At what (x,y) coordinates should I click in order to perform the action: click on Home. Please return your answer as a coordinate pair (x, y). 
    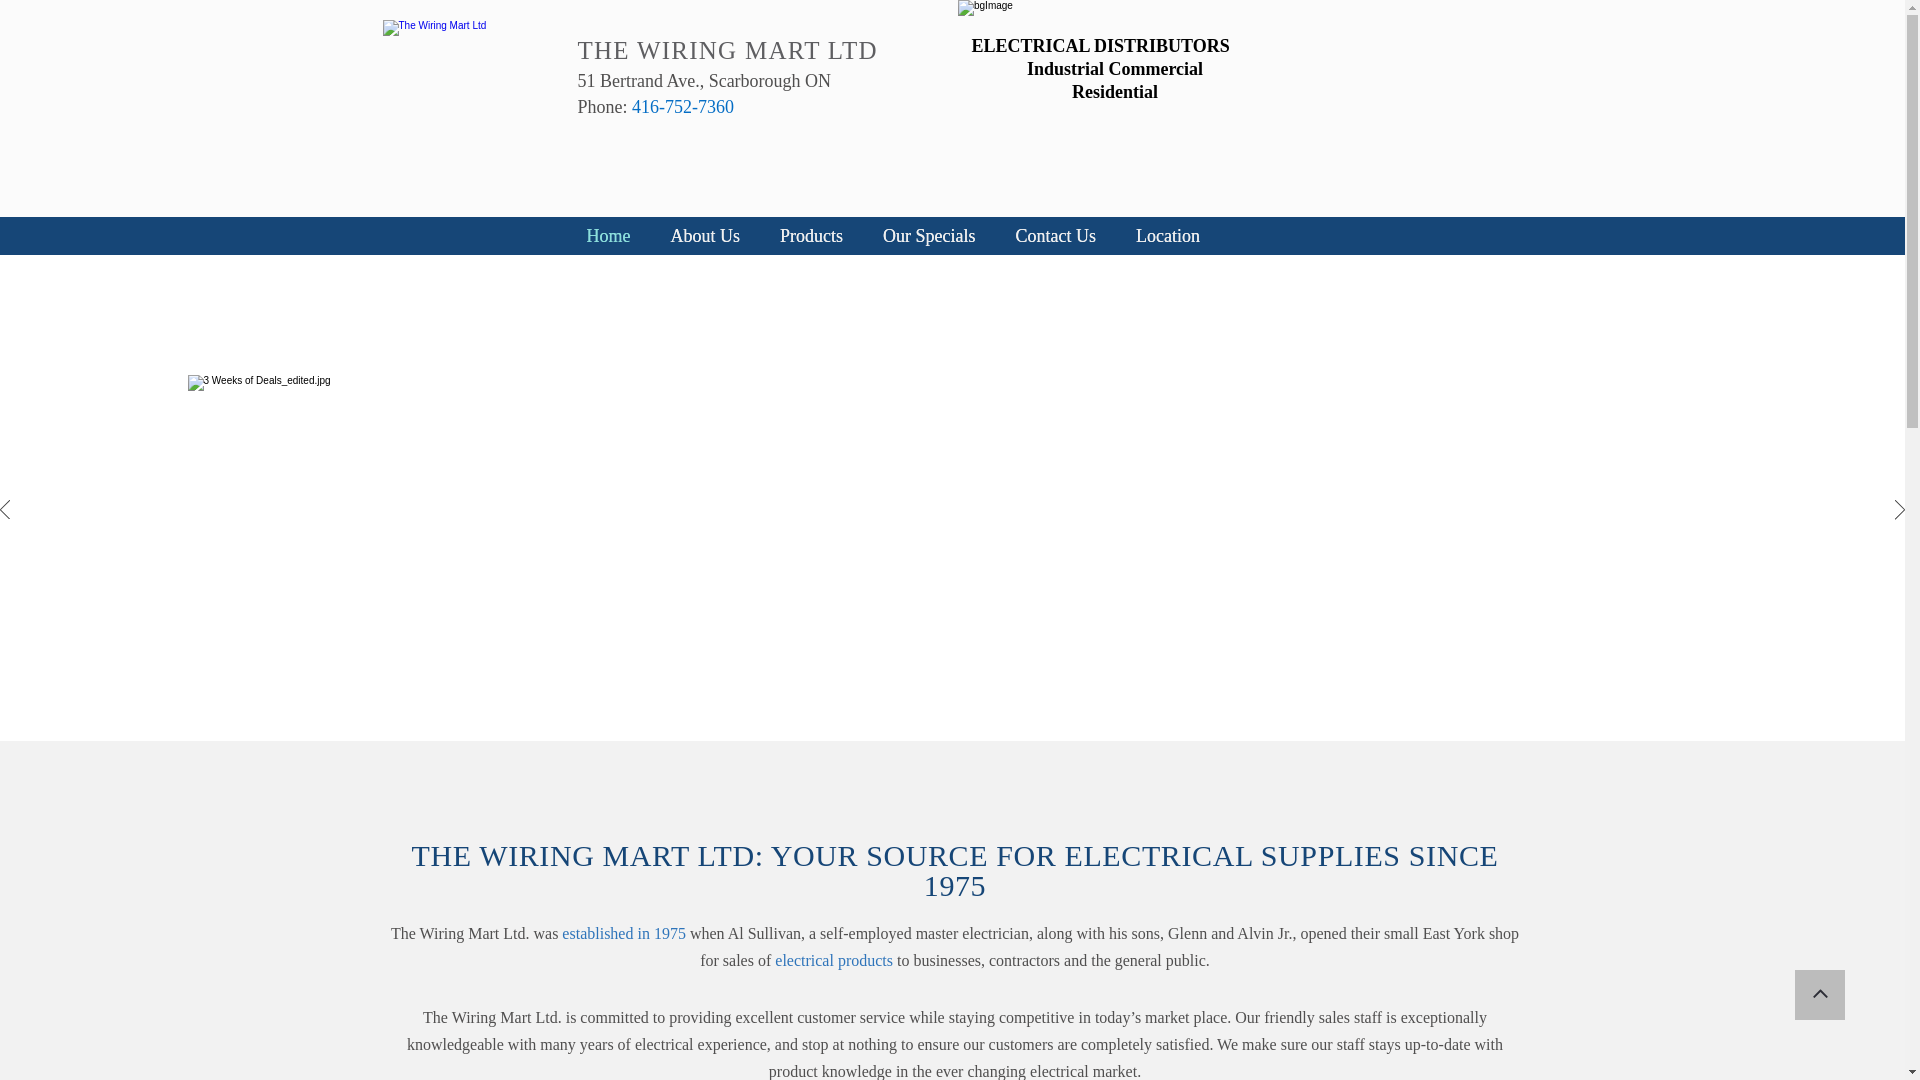
    Looking at the image, I should click on (608, 236).